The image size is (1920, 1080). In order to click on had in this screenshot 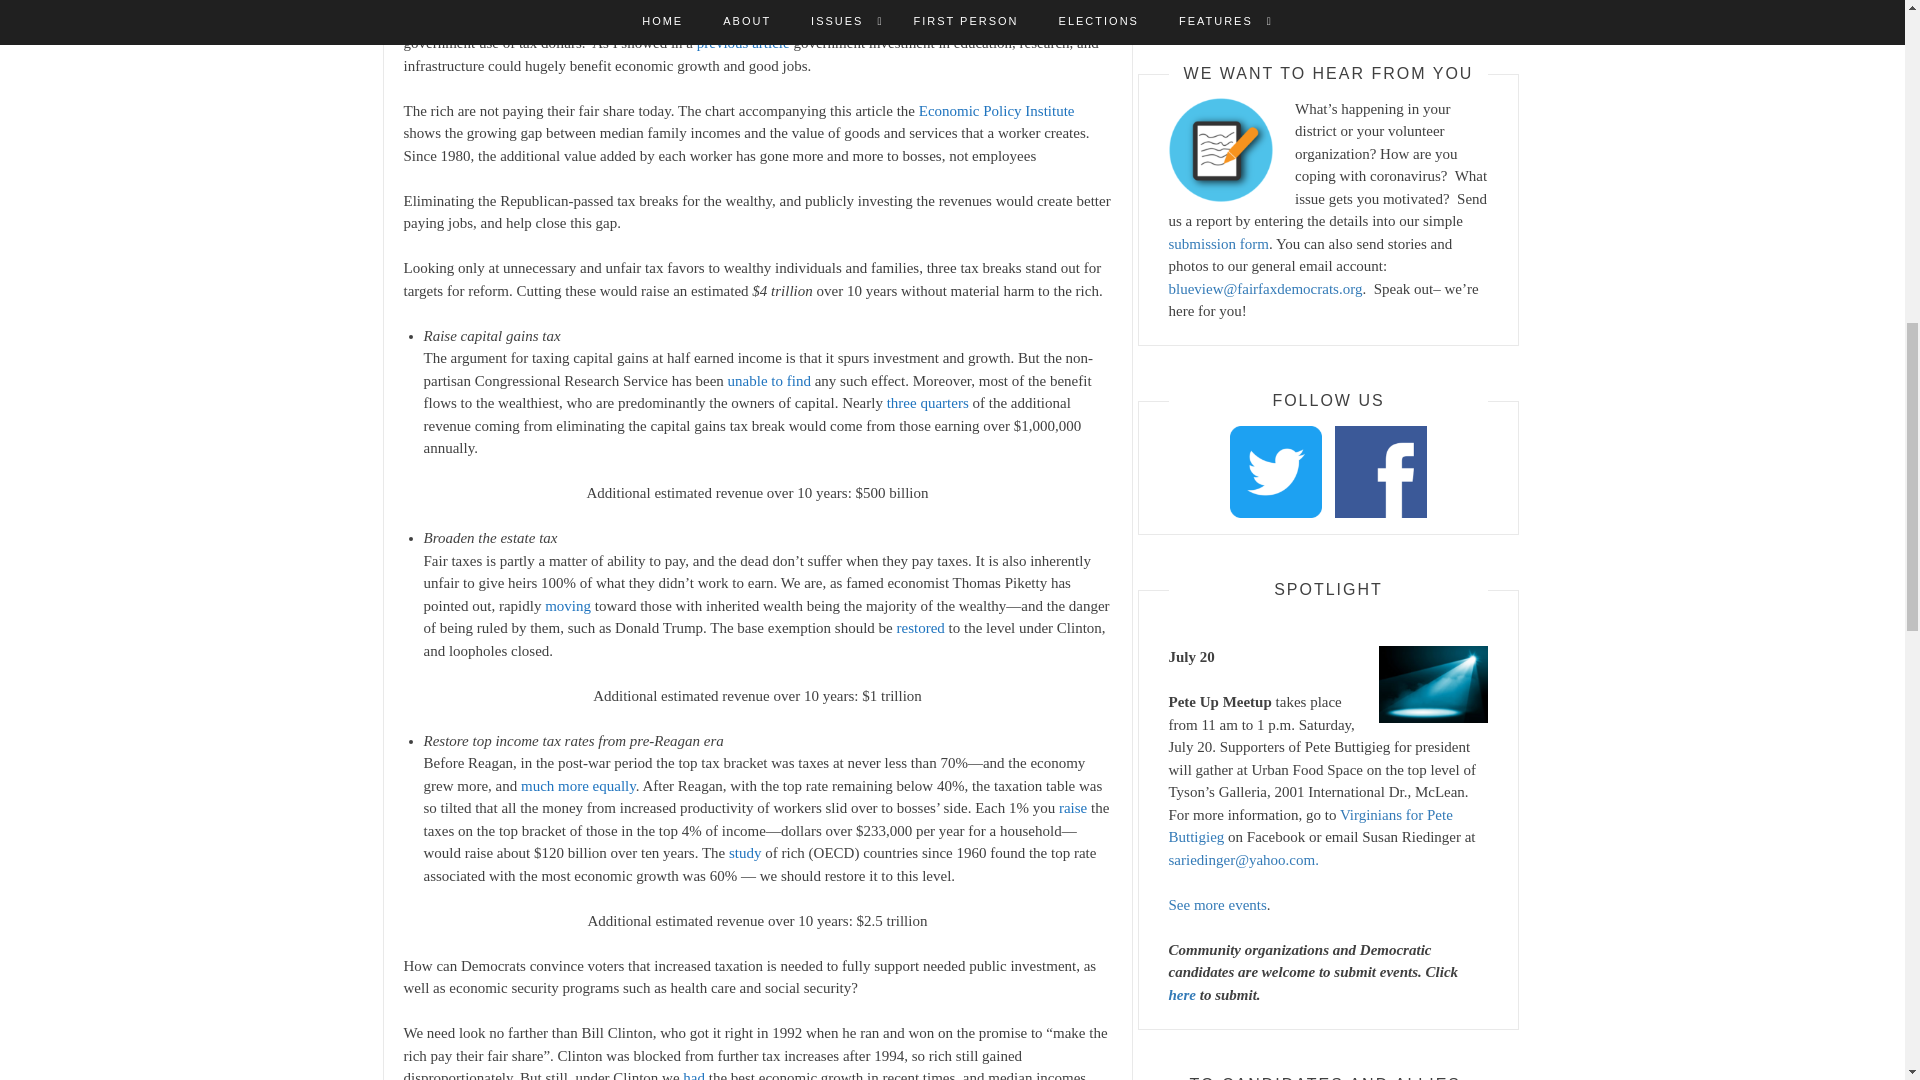, I will do `click(694, 1075)`.